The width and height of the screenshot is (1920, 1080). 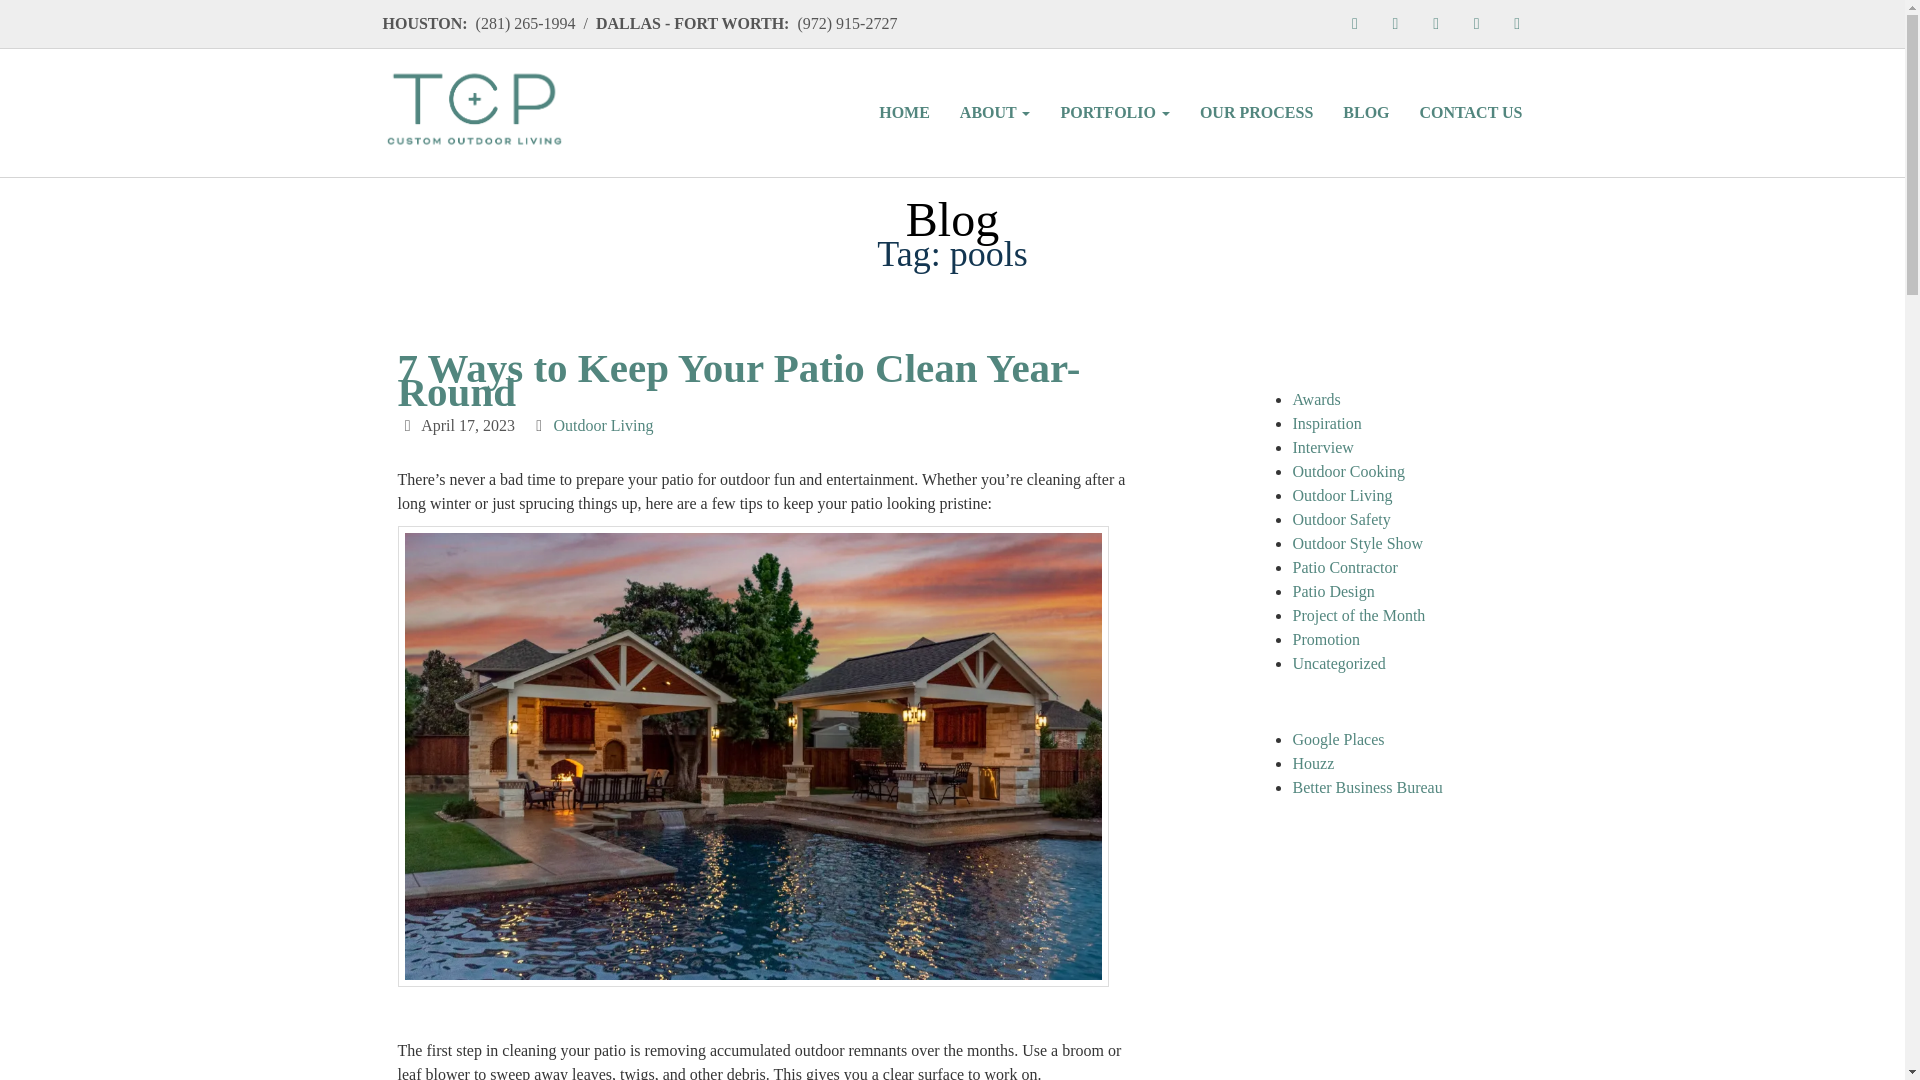 I want to click on OUR PROCESS, so click(x=1256, y=112).